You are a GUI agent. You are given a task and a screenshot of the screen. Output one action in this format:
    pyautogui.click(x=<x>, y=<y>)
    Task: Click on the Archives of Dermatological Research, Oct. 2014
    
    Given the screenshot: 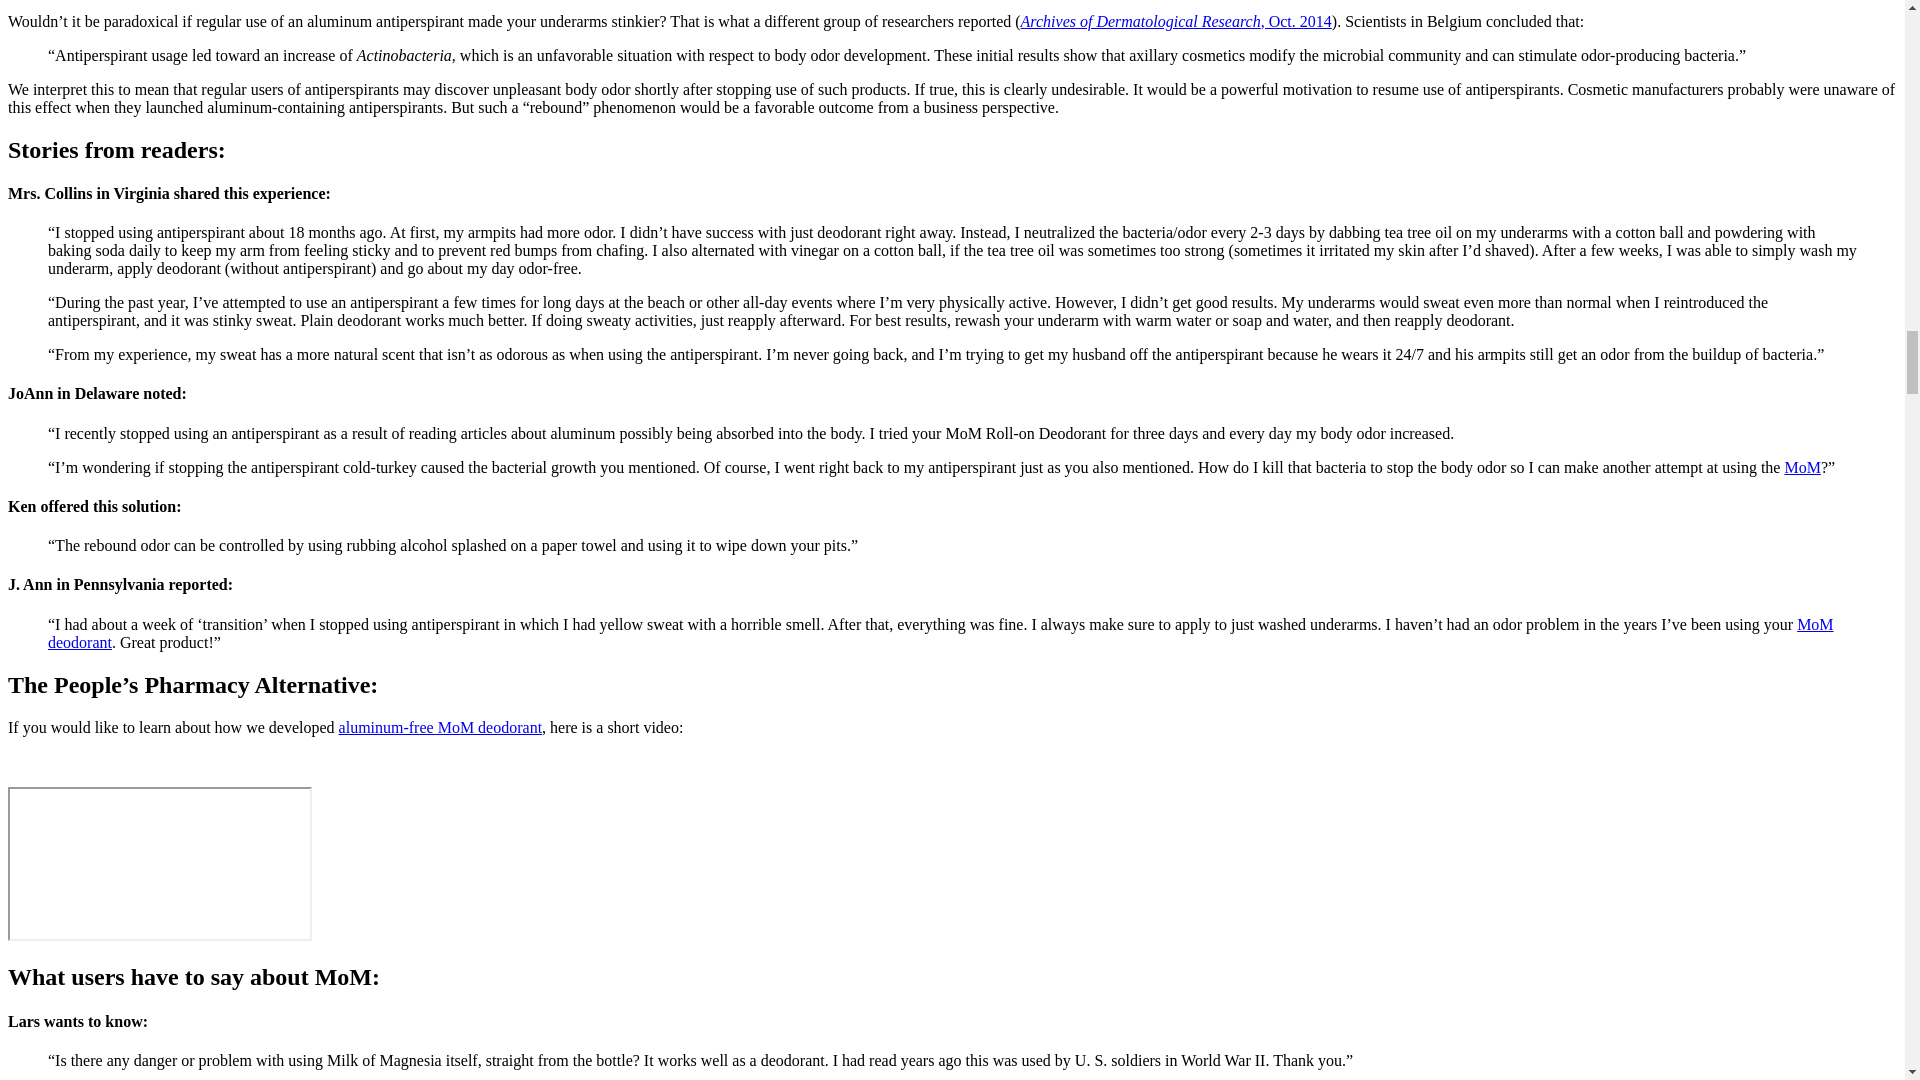 What is the action you would take?
    pyautogui.click(x=1176, y=21)
    